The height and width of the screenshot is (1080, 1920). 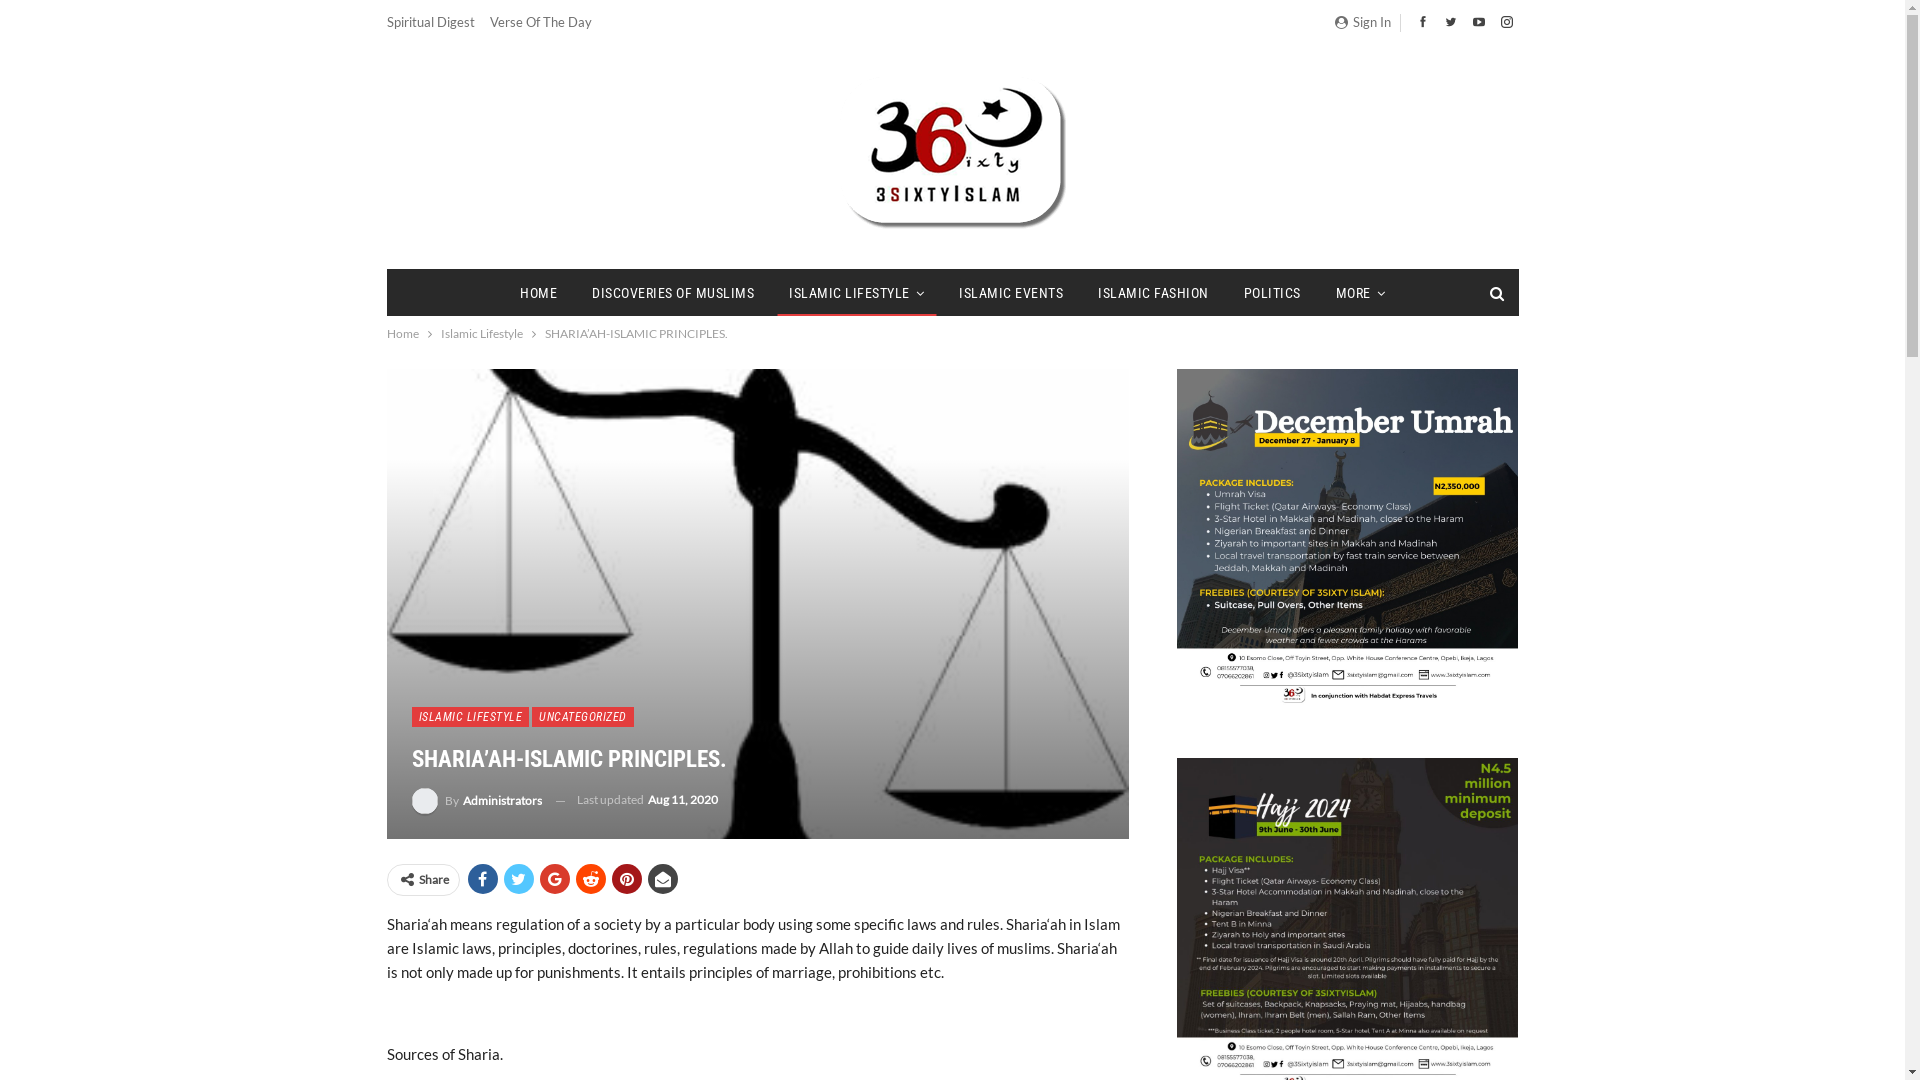 I want to click on Sign In, so click(x=1366, y=22).